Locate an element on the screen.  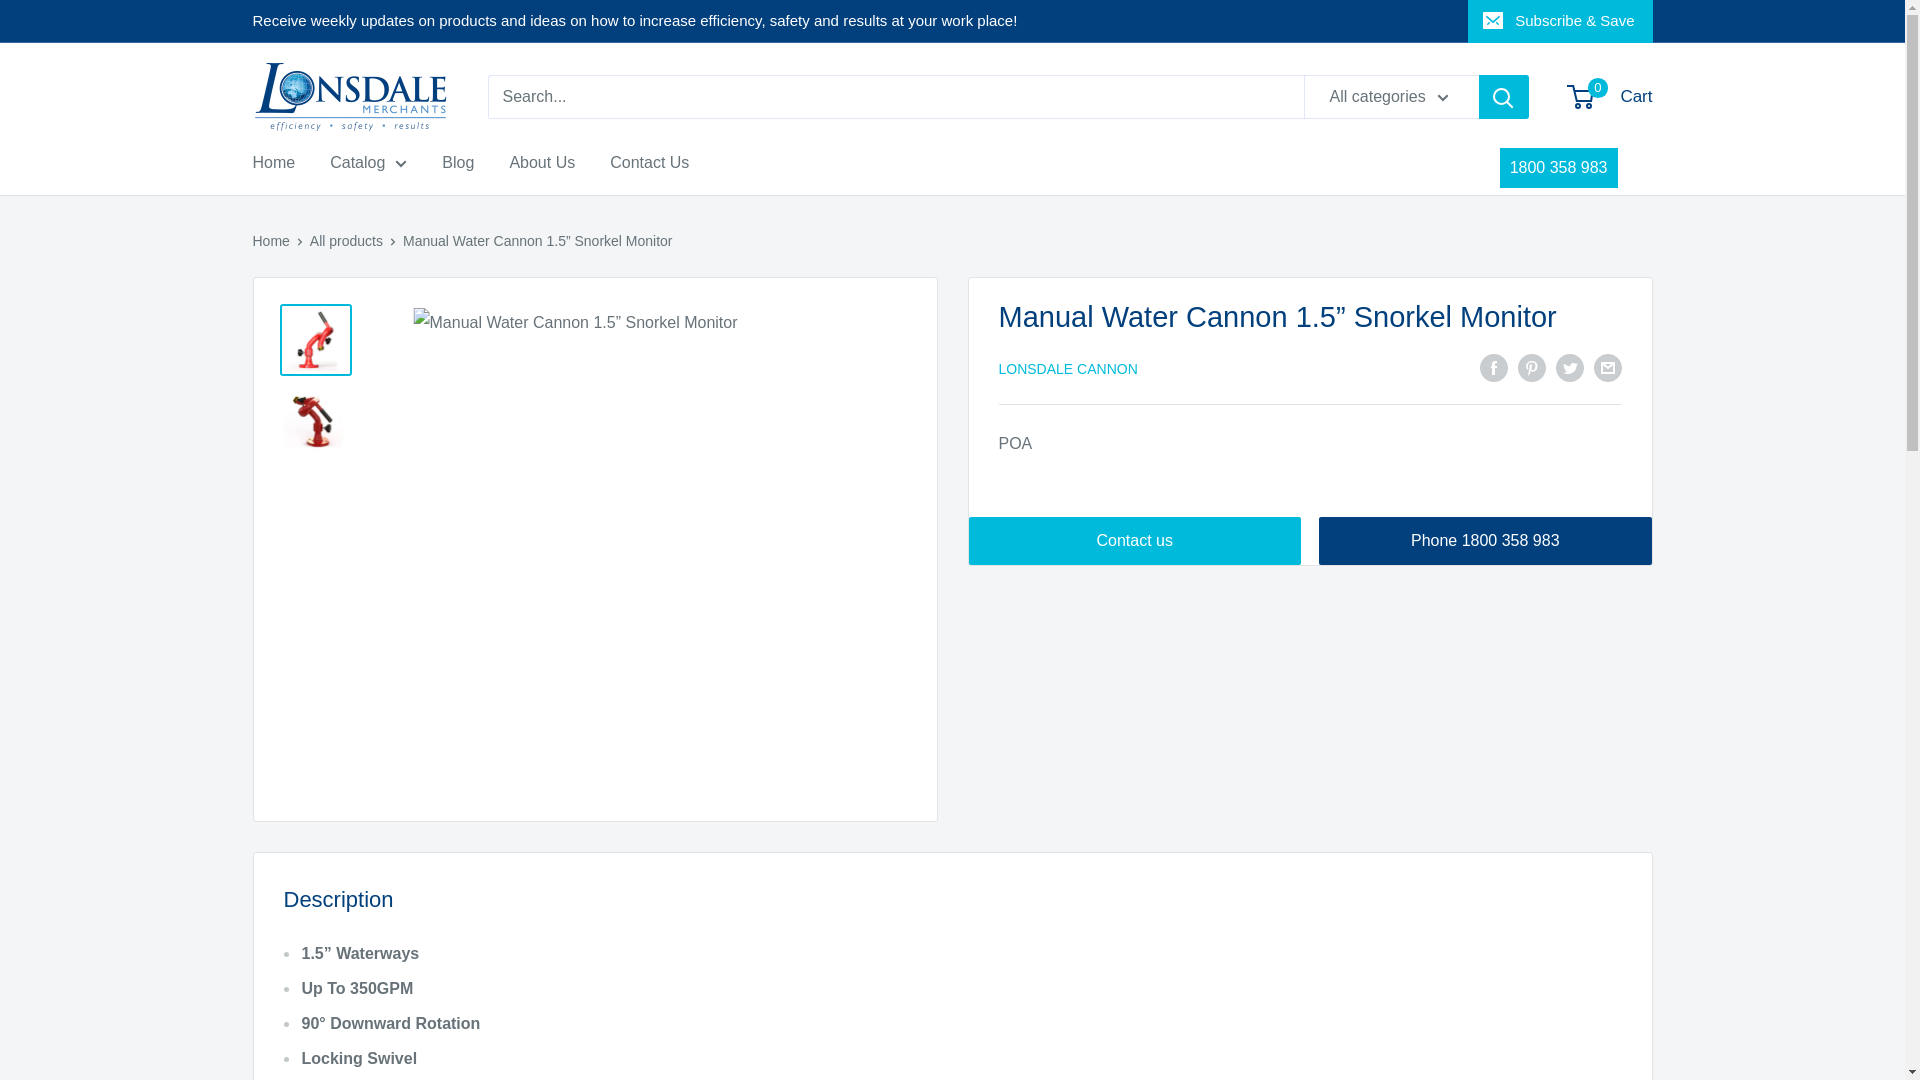
Catalog is located at coordinates (368, 162).